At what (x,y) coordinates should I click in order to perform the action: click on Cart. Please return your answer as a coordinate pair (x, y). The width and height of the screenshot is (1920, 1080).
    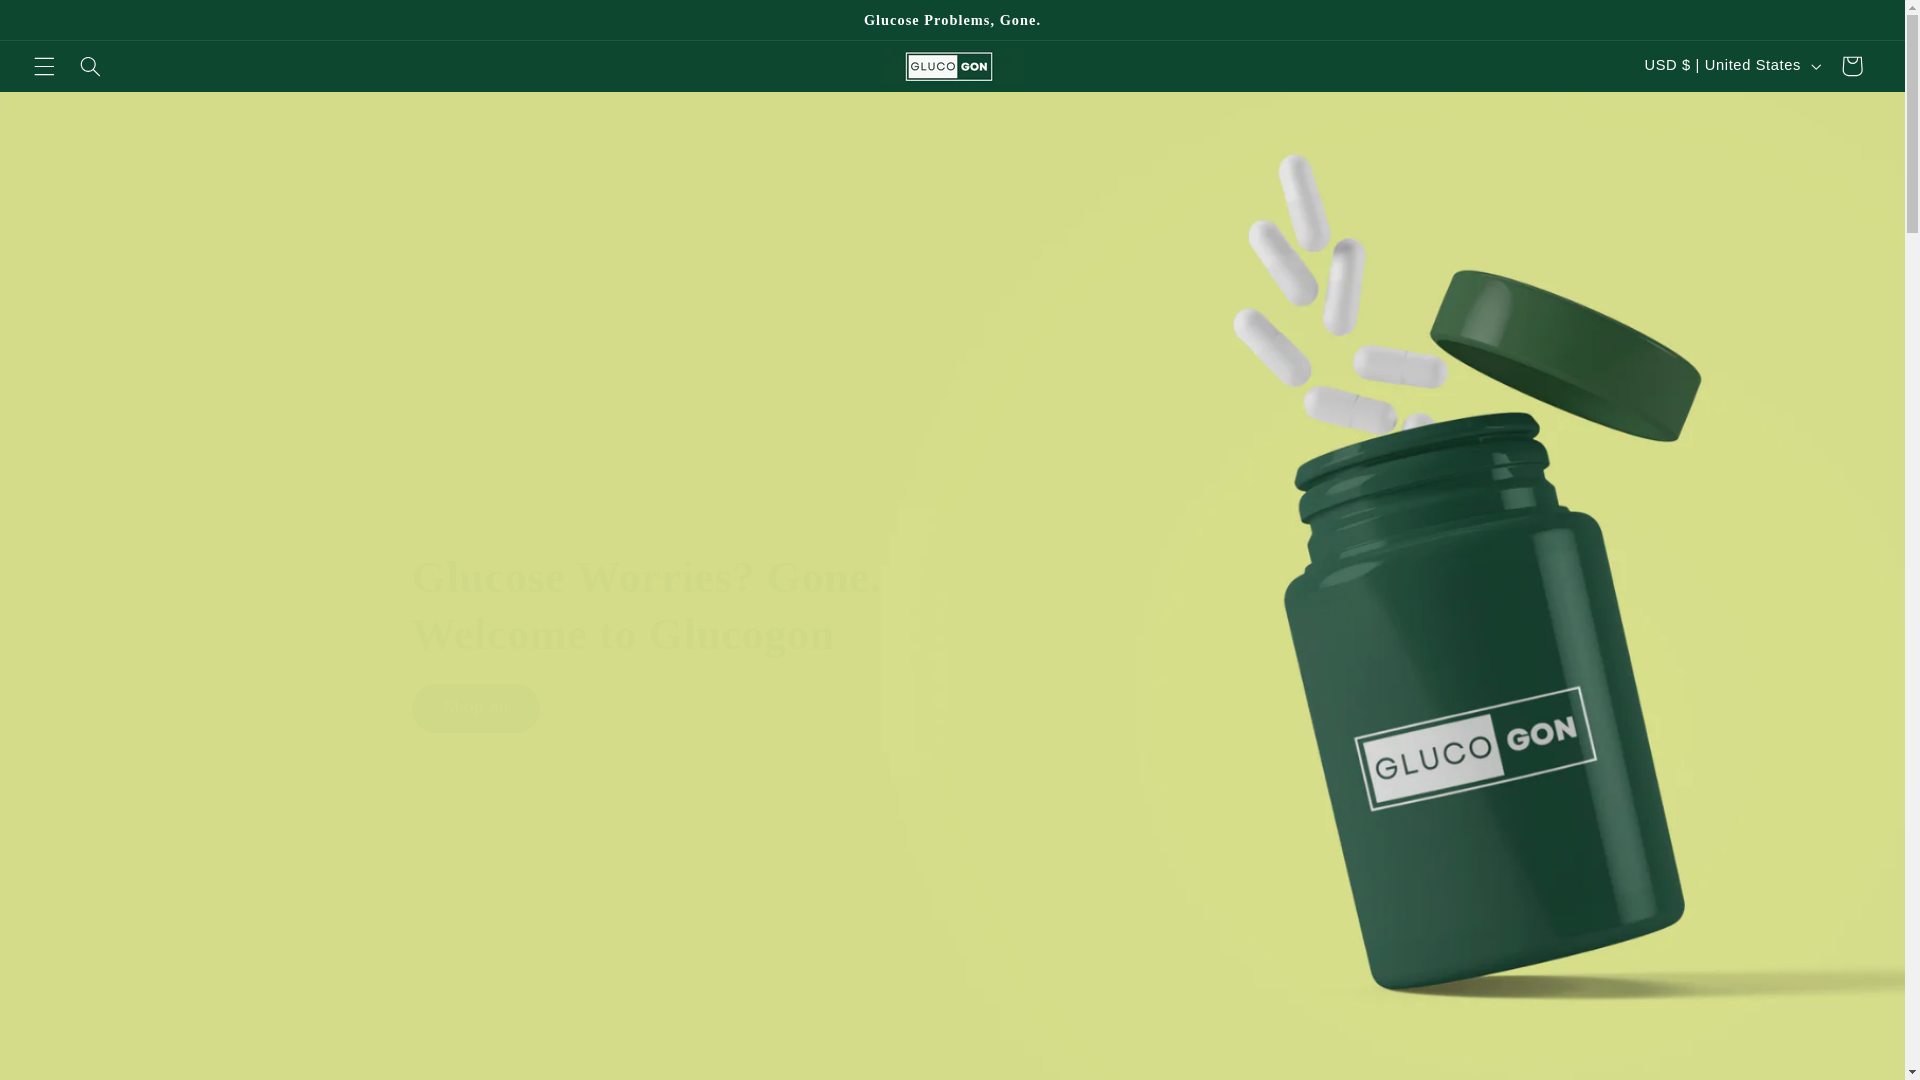
    Looking at the image, I should click on (1852, 66).